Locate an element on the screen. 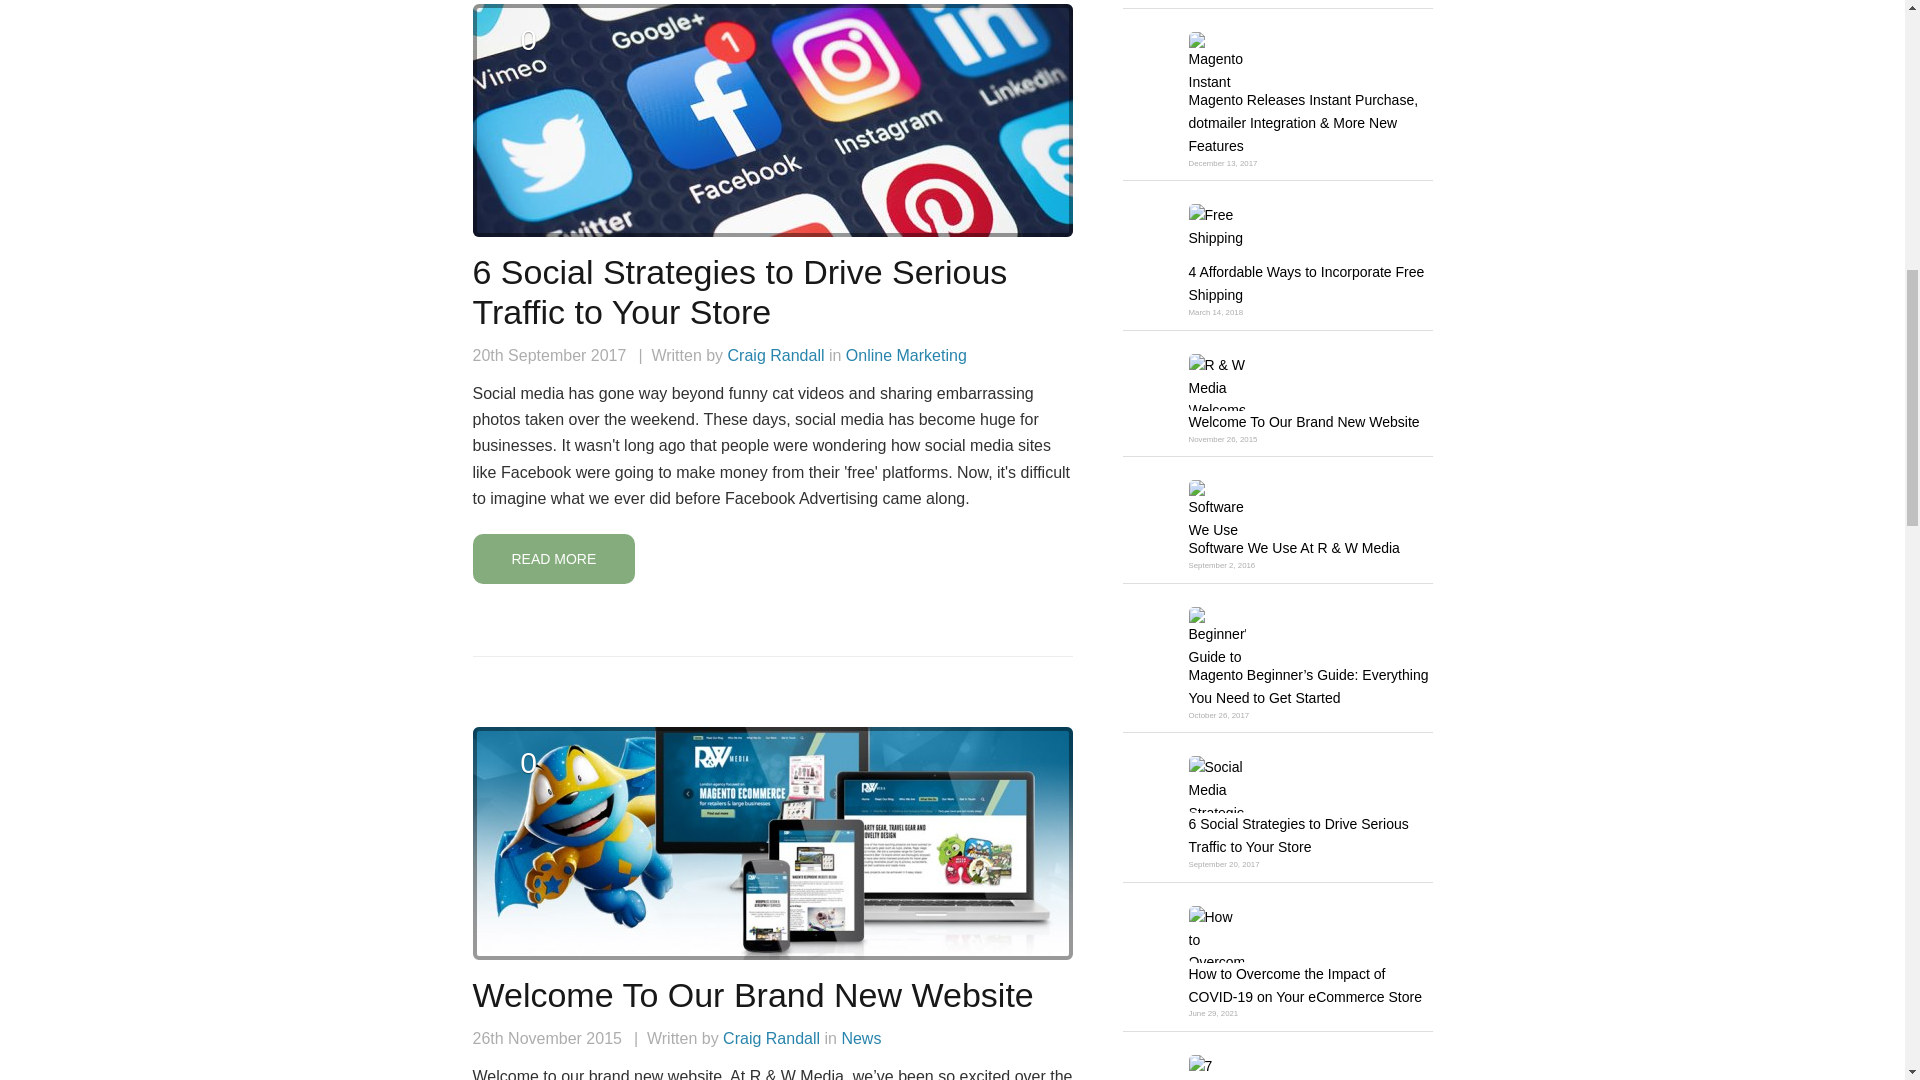 The width and height of the screenshot is (1920, 1080). Online Marketing is located at coordinates (906, 354).